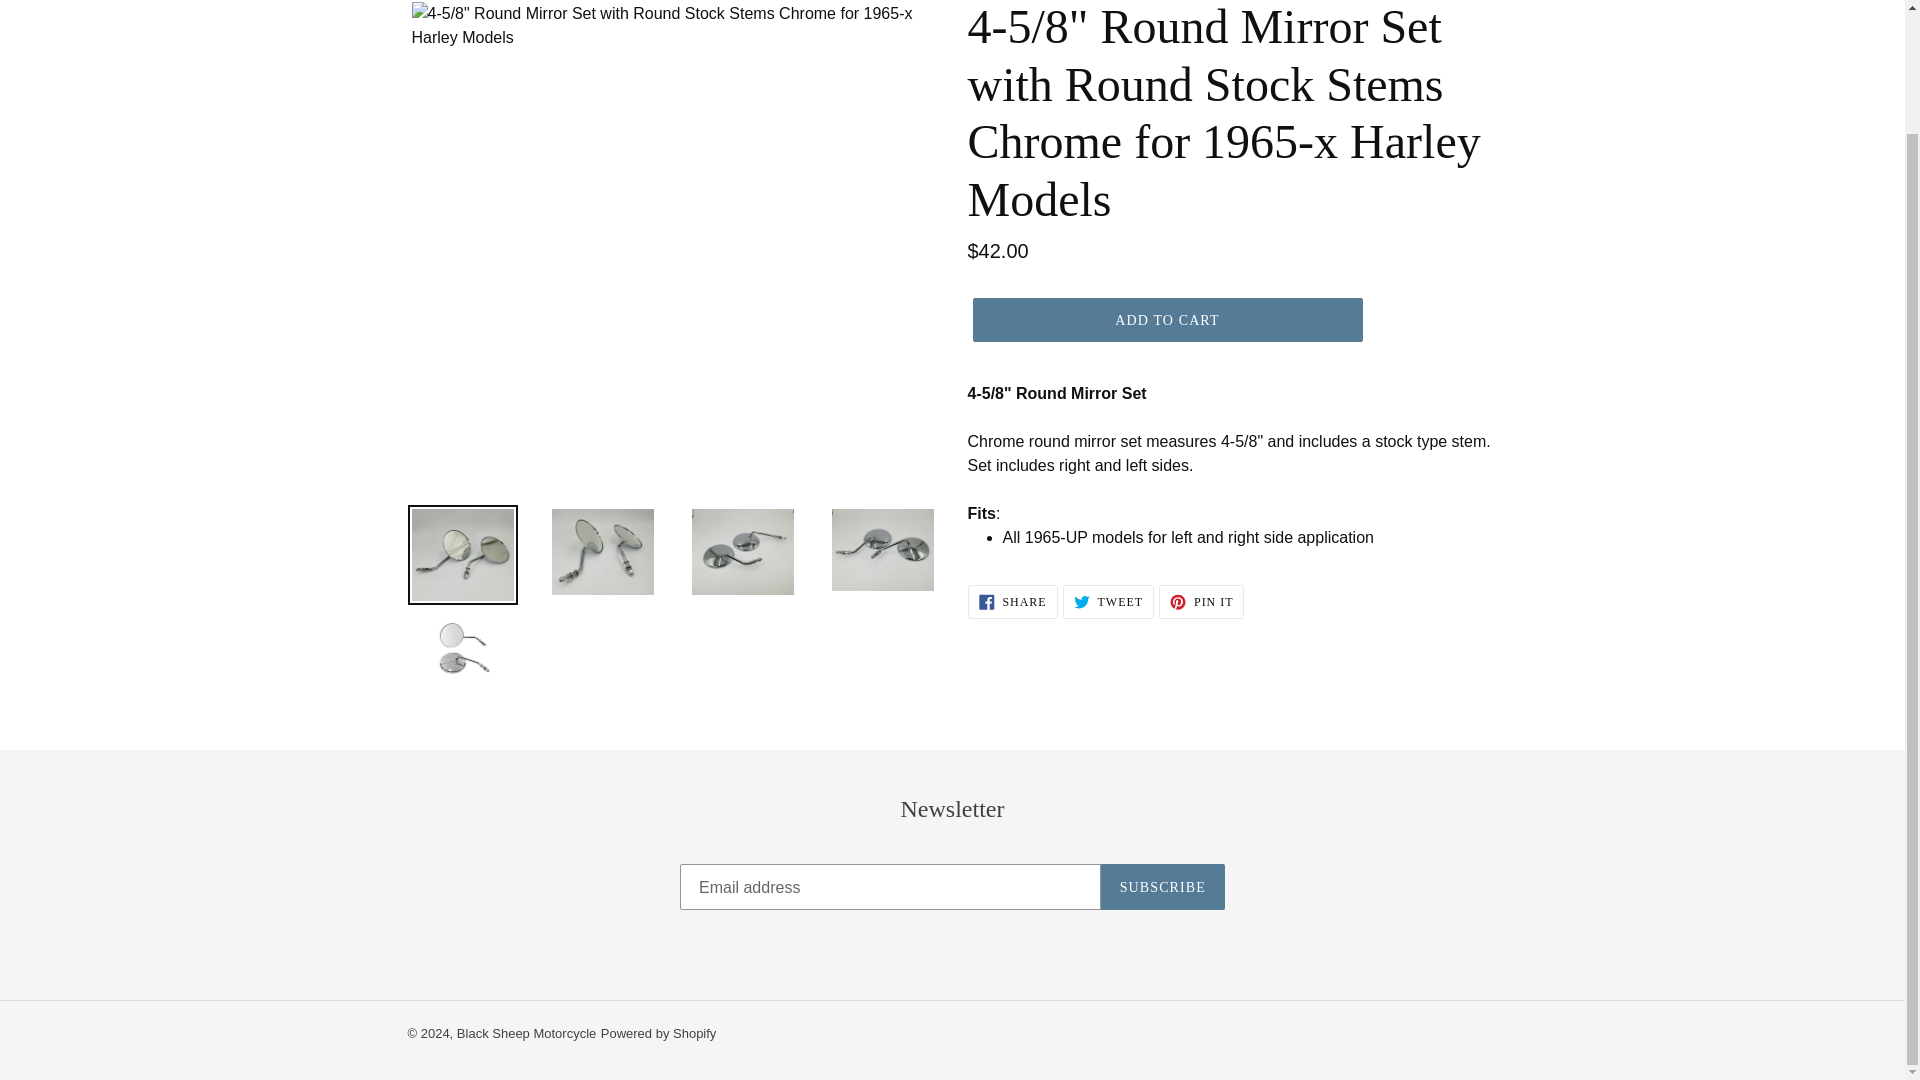 The width and height of the screenshot is (1920, 1080). Describe the element at coordinates (1202, 602) in the screenshot. I see `Powered by Shopify` at that location.